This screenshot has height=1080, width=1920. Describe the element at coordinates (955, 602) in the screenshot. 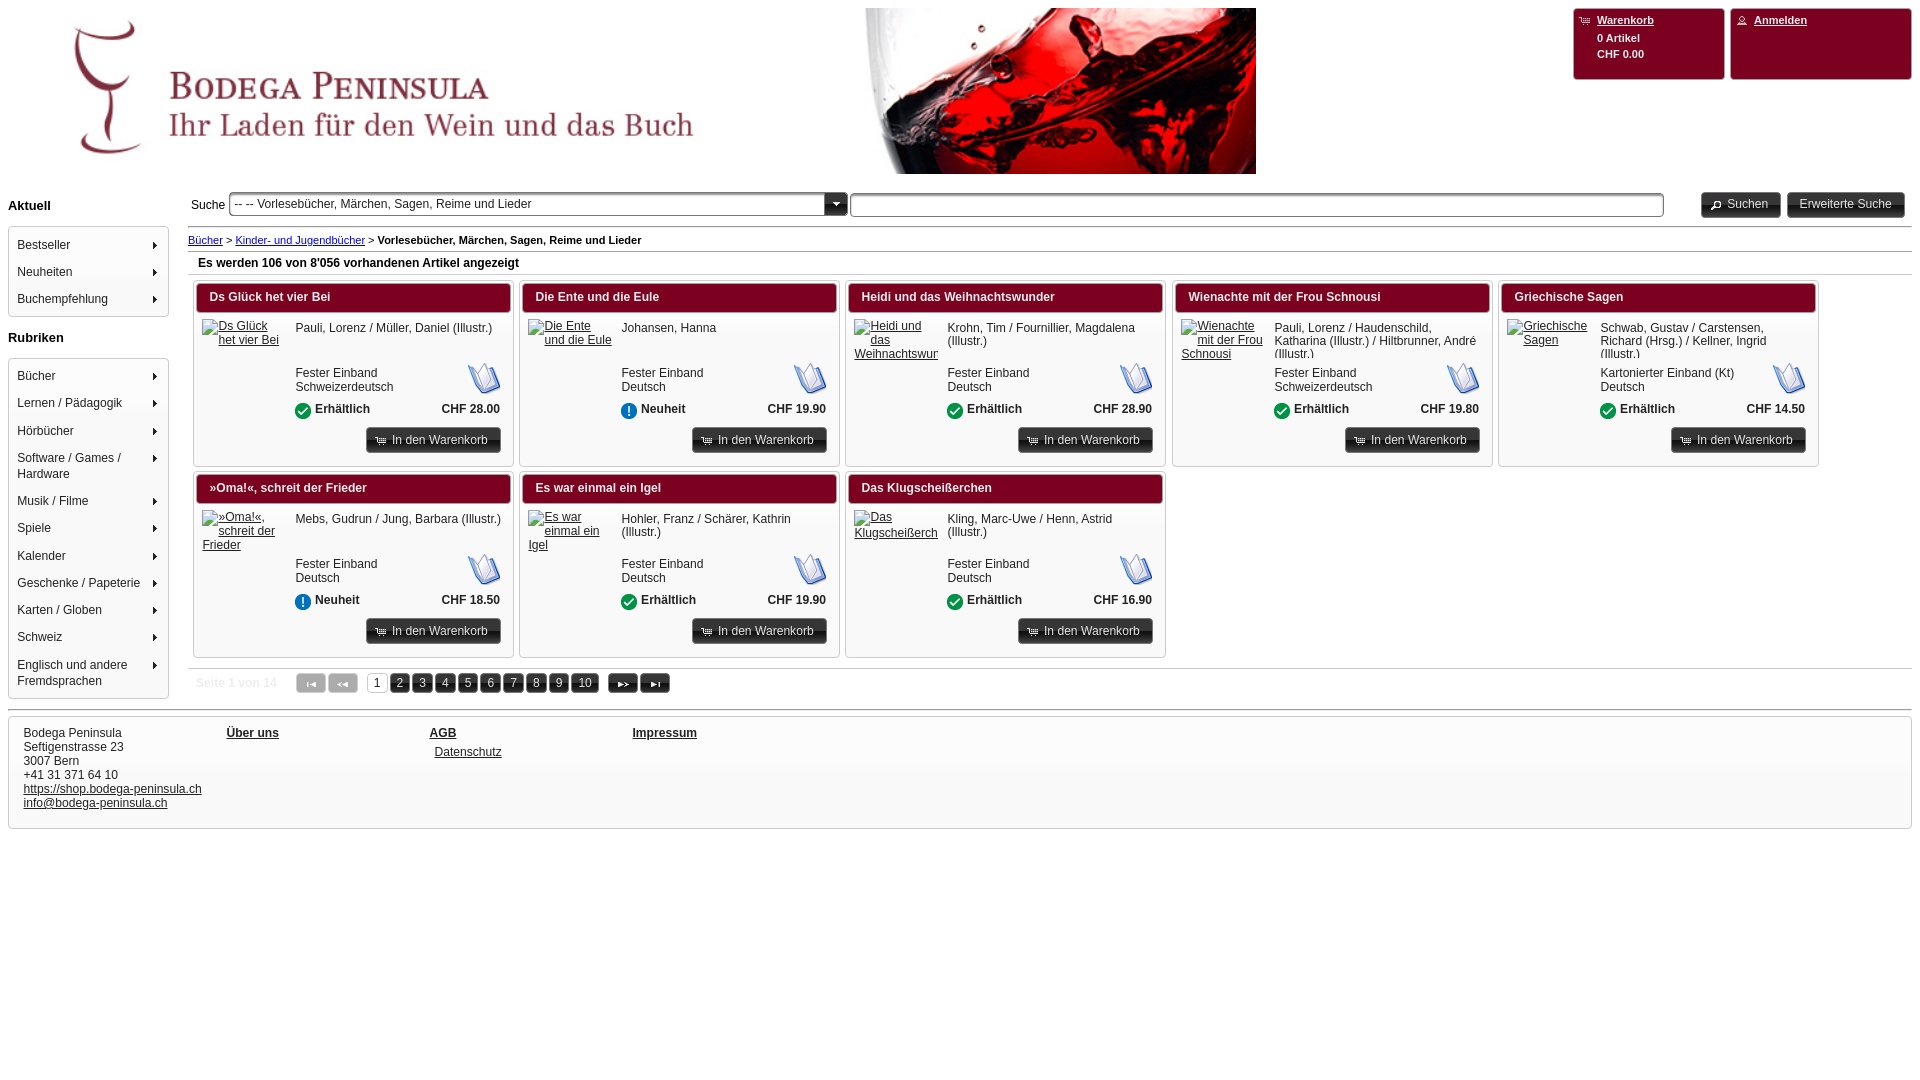

I see `Der Artikel ist lieferbar.` at that location.